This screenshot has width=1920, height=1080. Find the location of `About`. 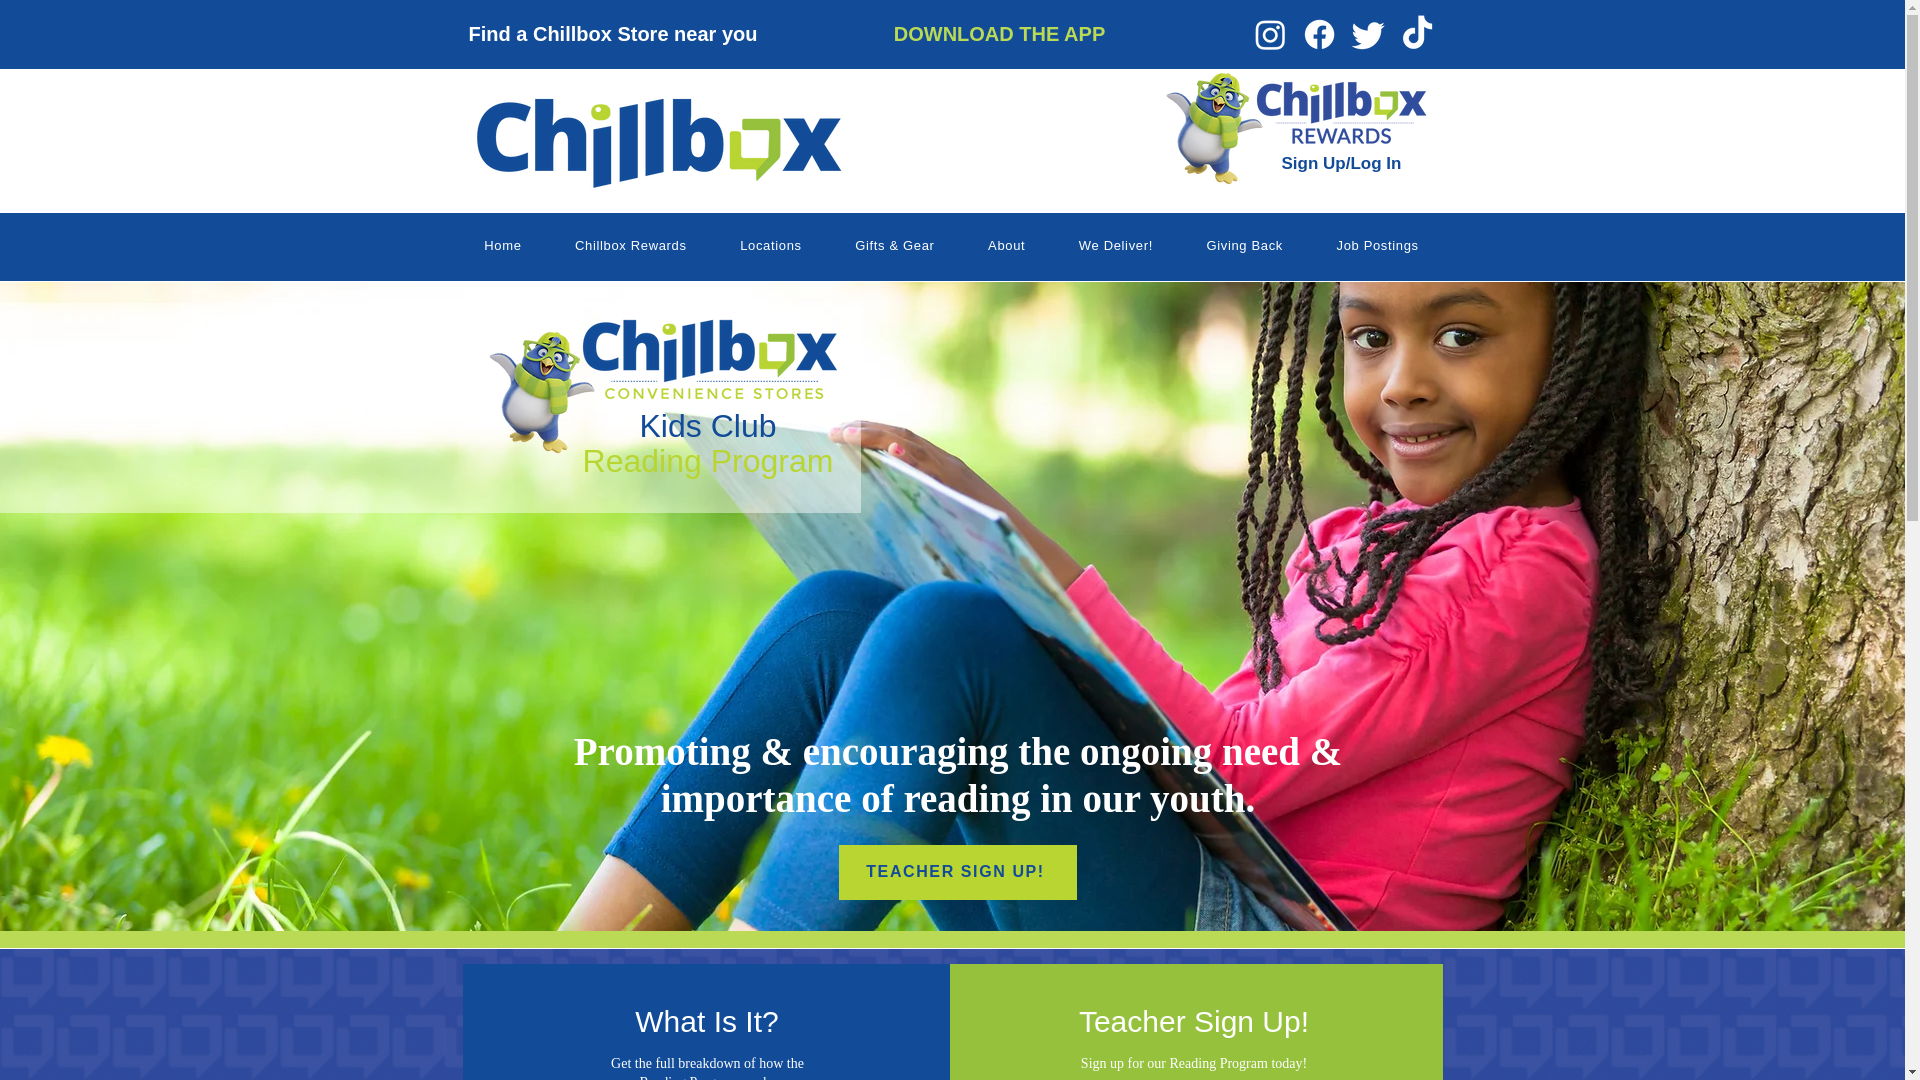

About is located at coordinates (1006, 245).